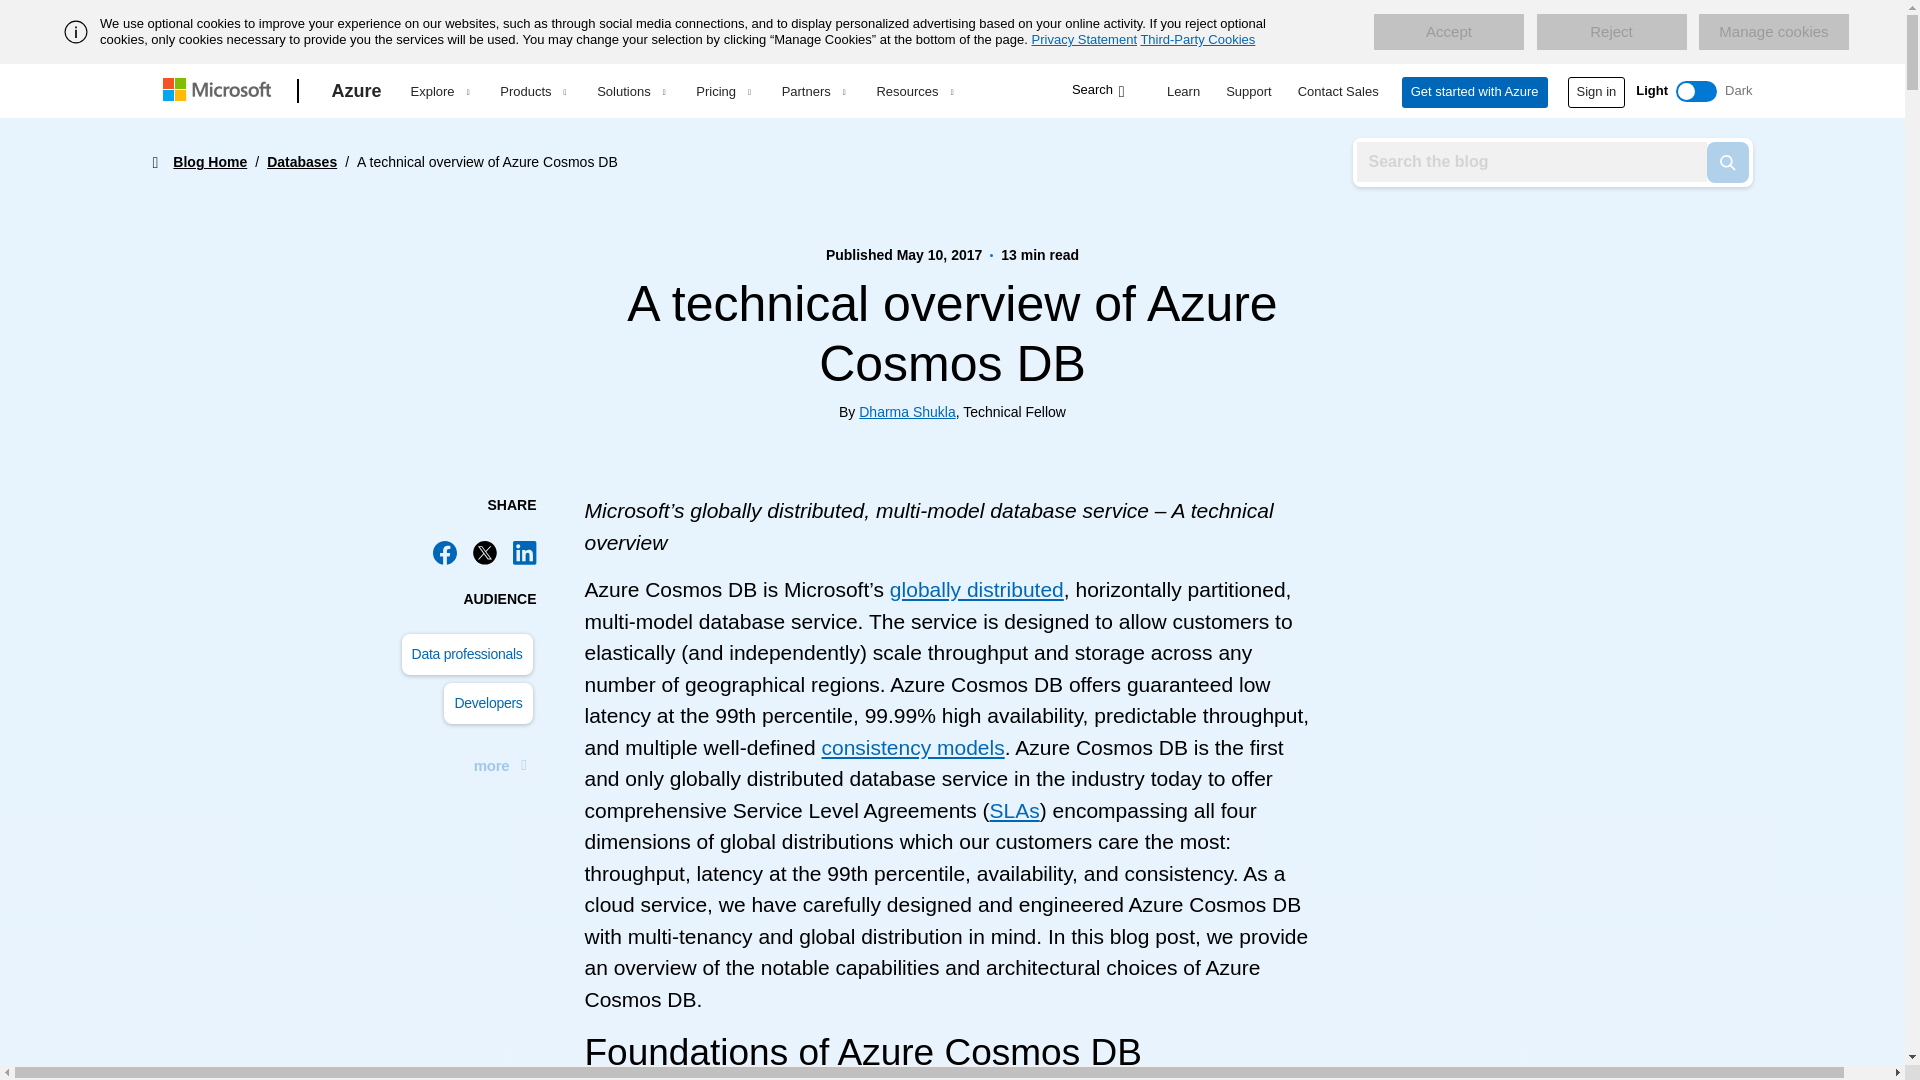  I want to click on Privacy Statement, so click(1085, 40).